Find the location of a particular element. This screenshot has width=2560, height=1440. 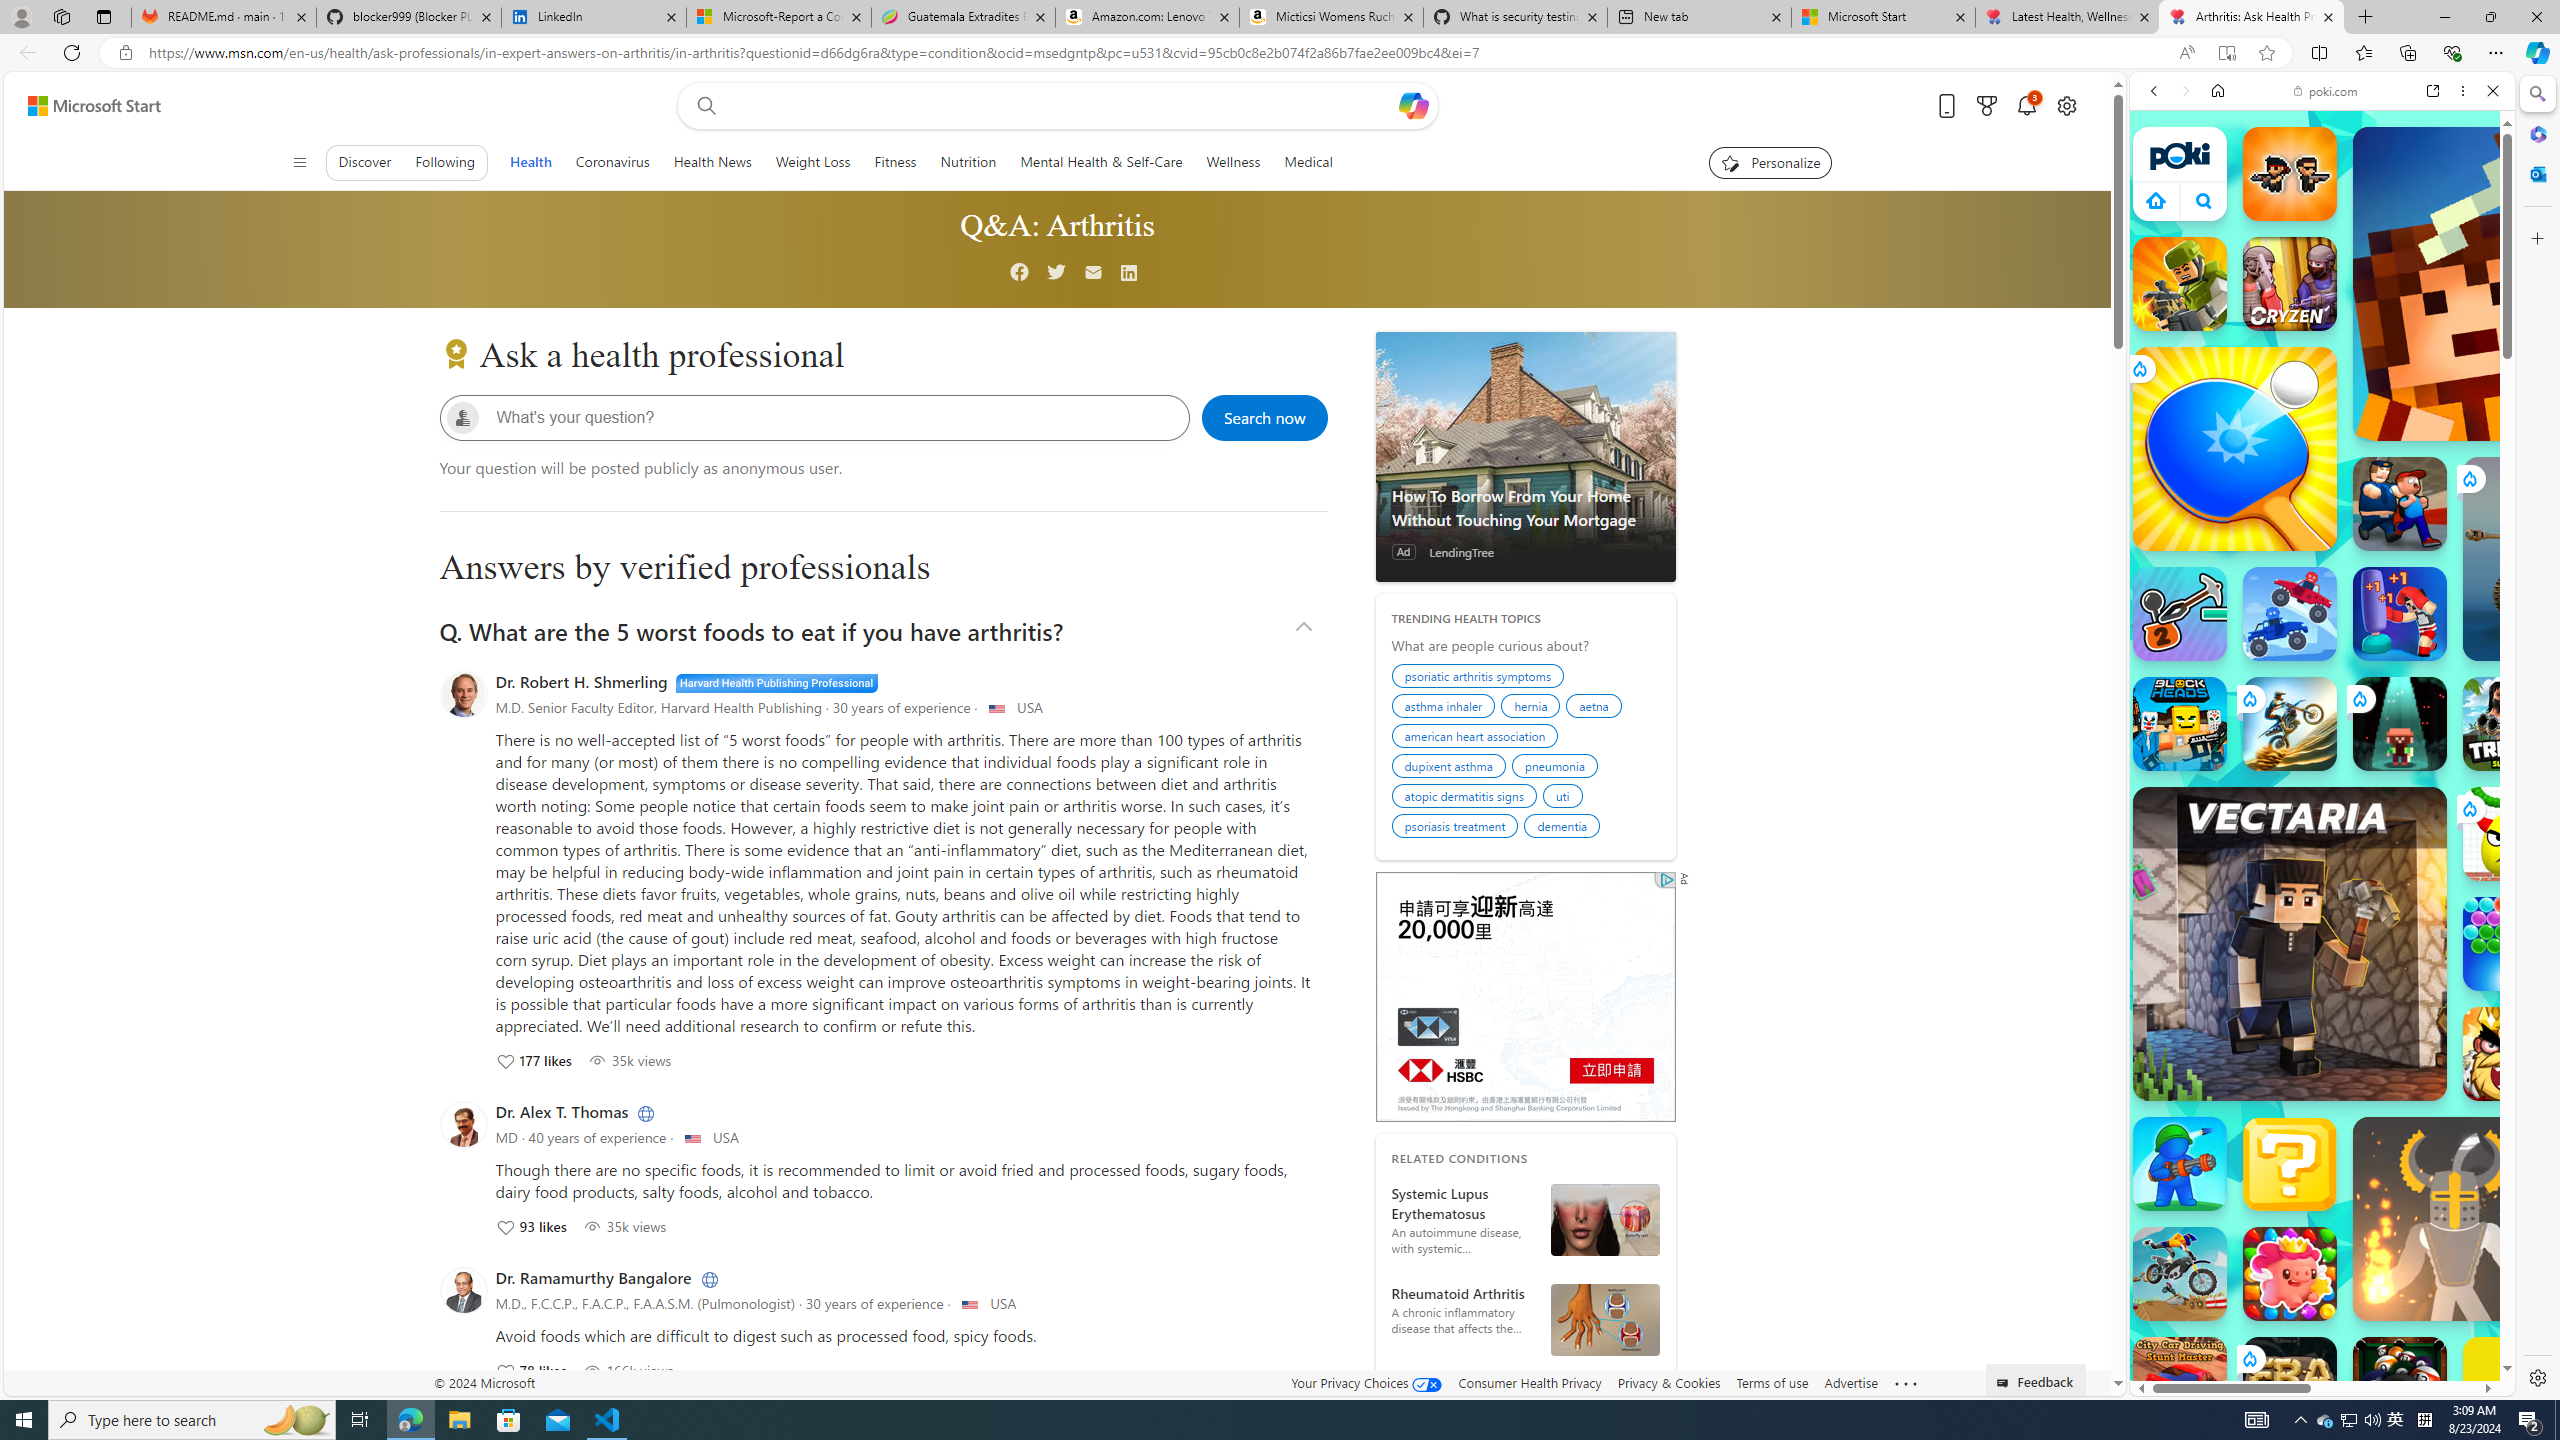

Car Games is located at coordinates (2322, 470).